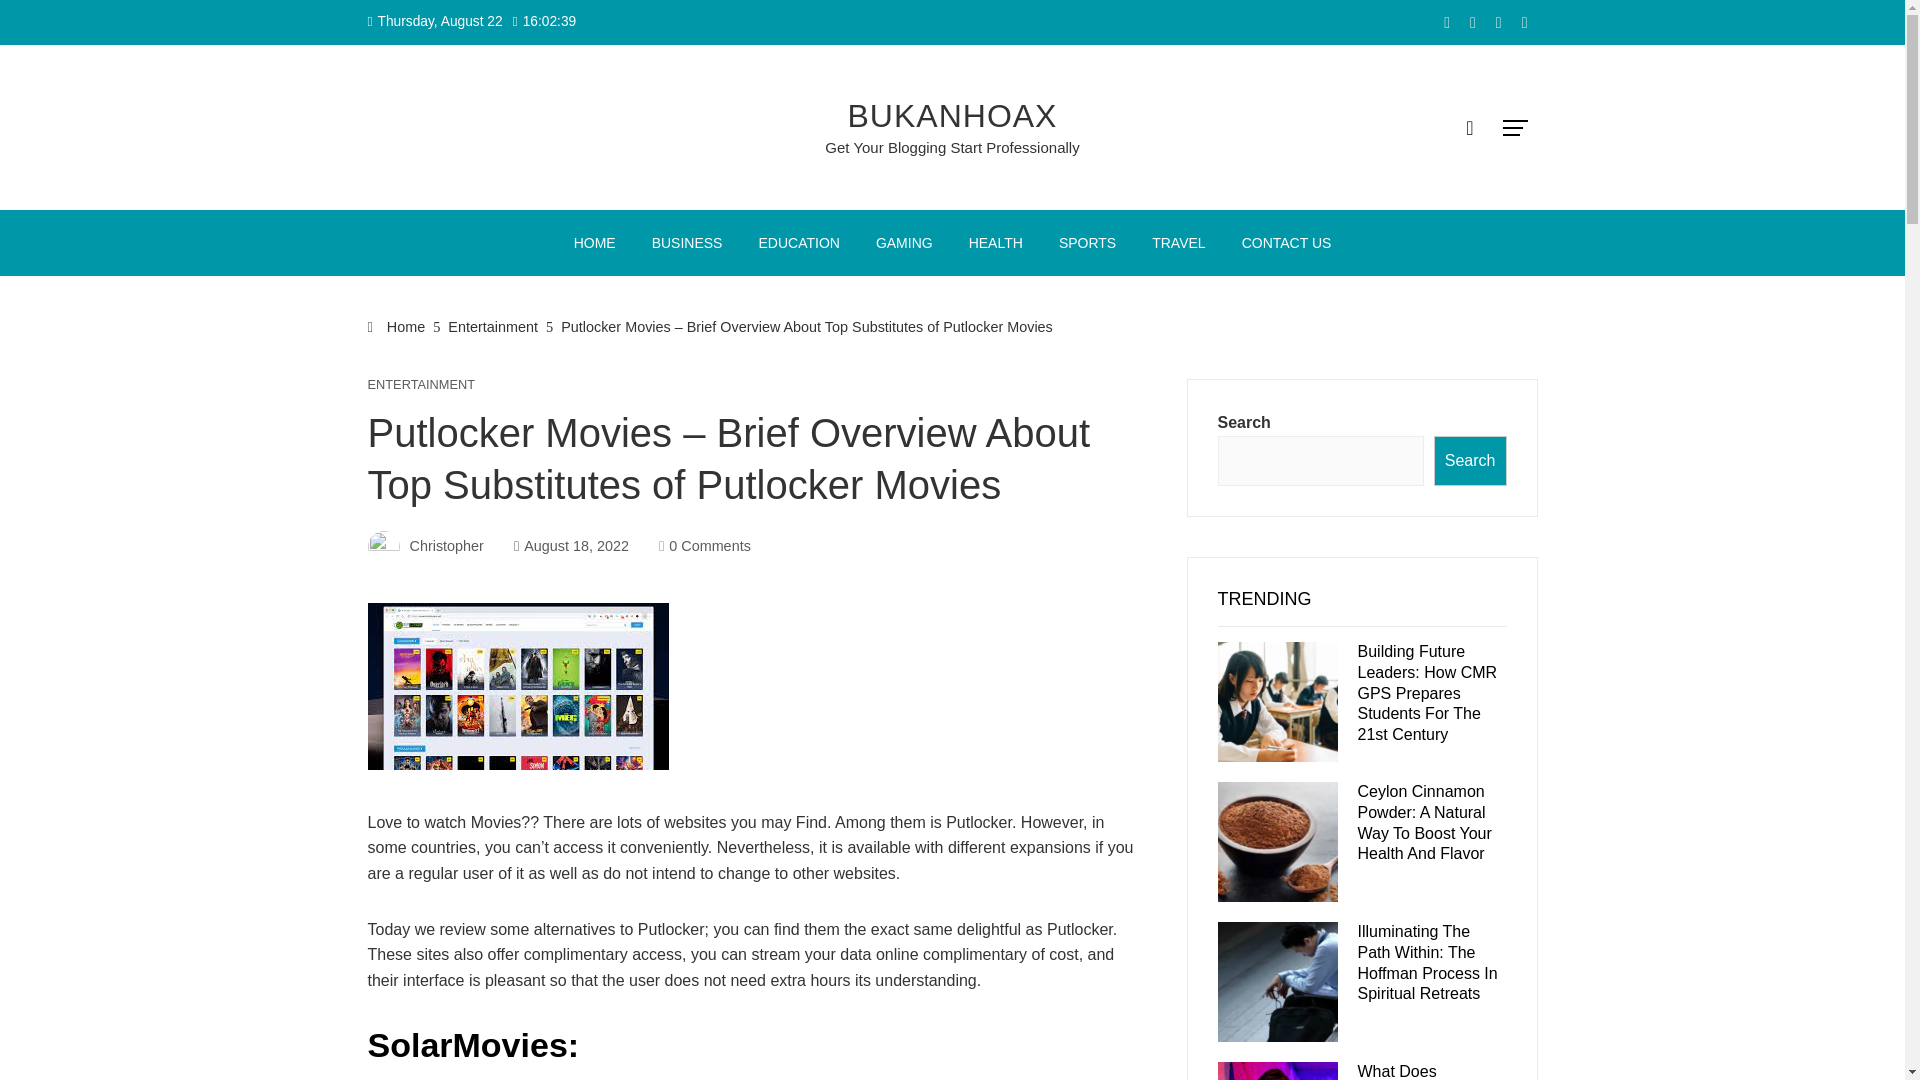 This screenshot has width=1920, height=1080. Describe the element at coordinates (1087, 242) in the screenshot. I see `SPORTS` at that location.